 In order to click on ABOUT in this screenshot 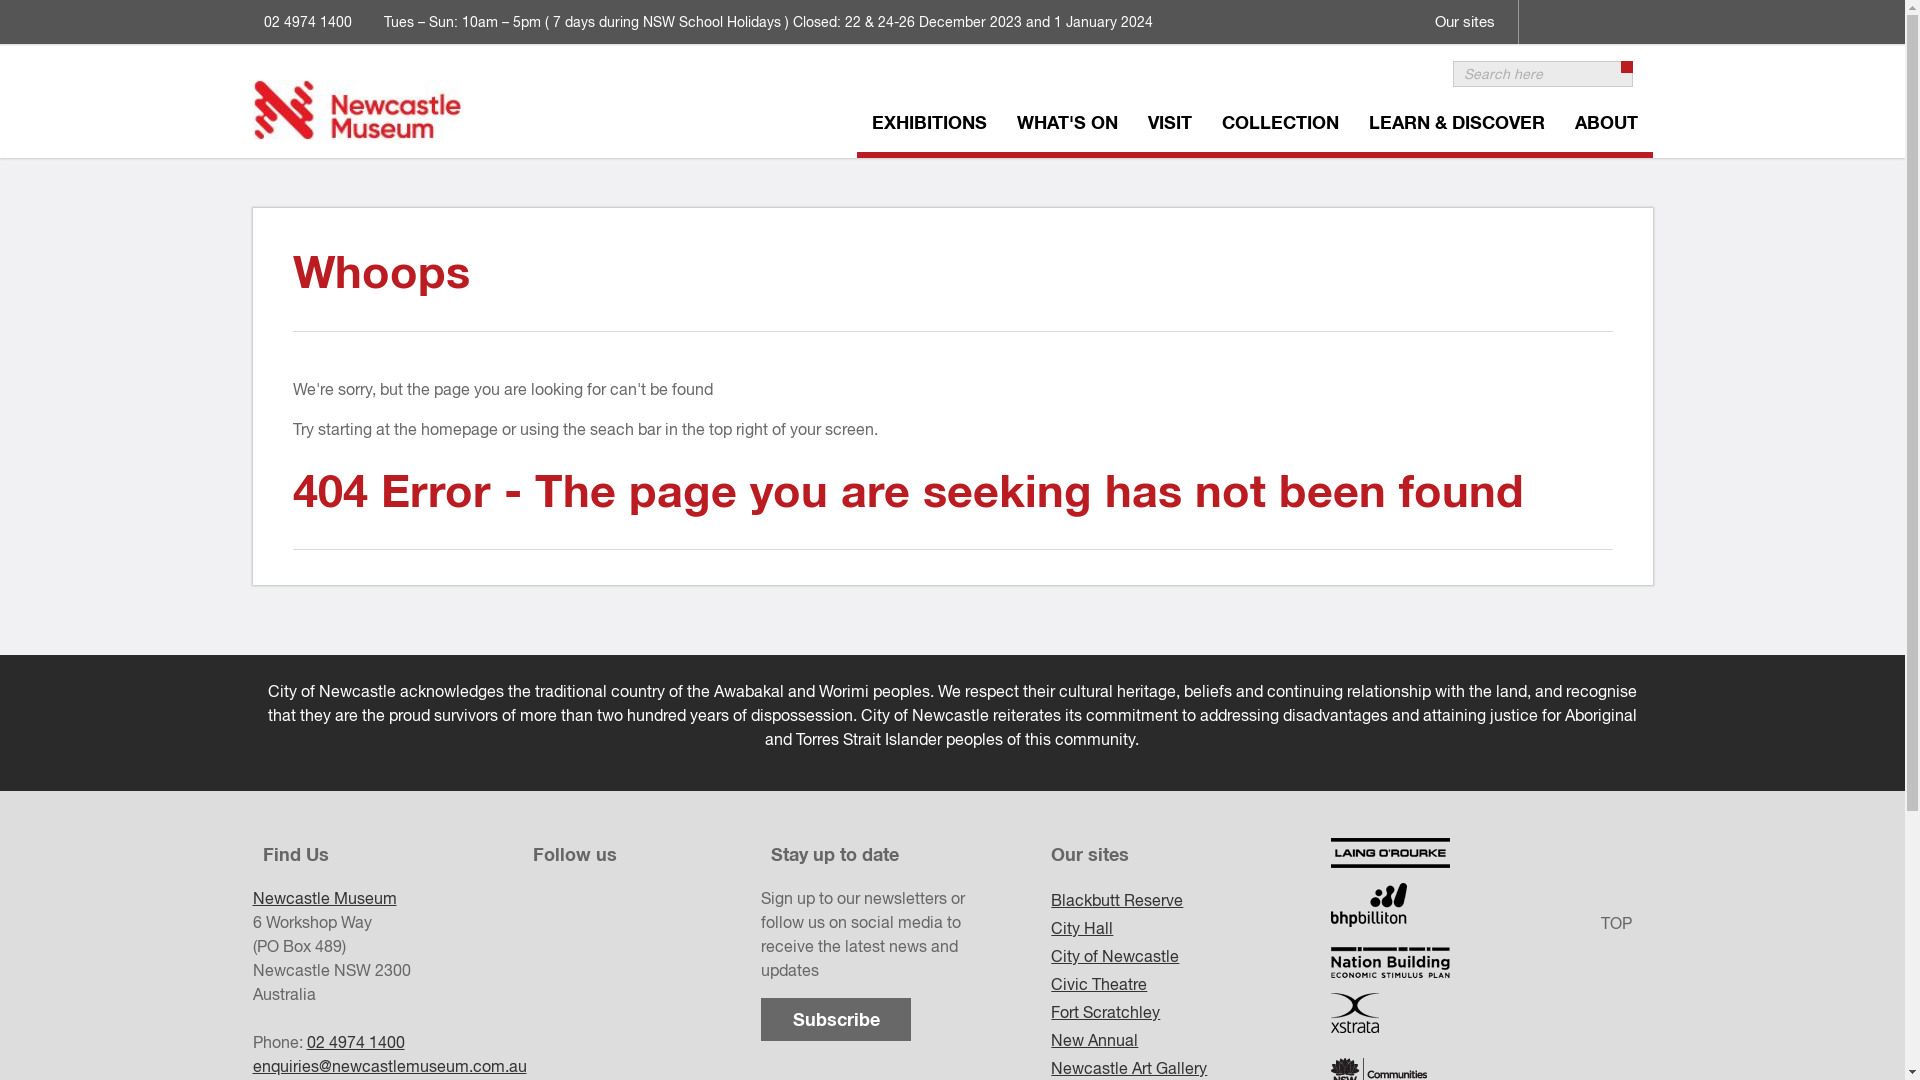, I will do `click(1606, 126)`.